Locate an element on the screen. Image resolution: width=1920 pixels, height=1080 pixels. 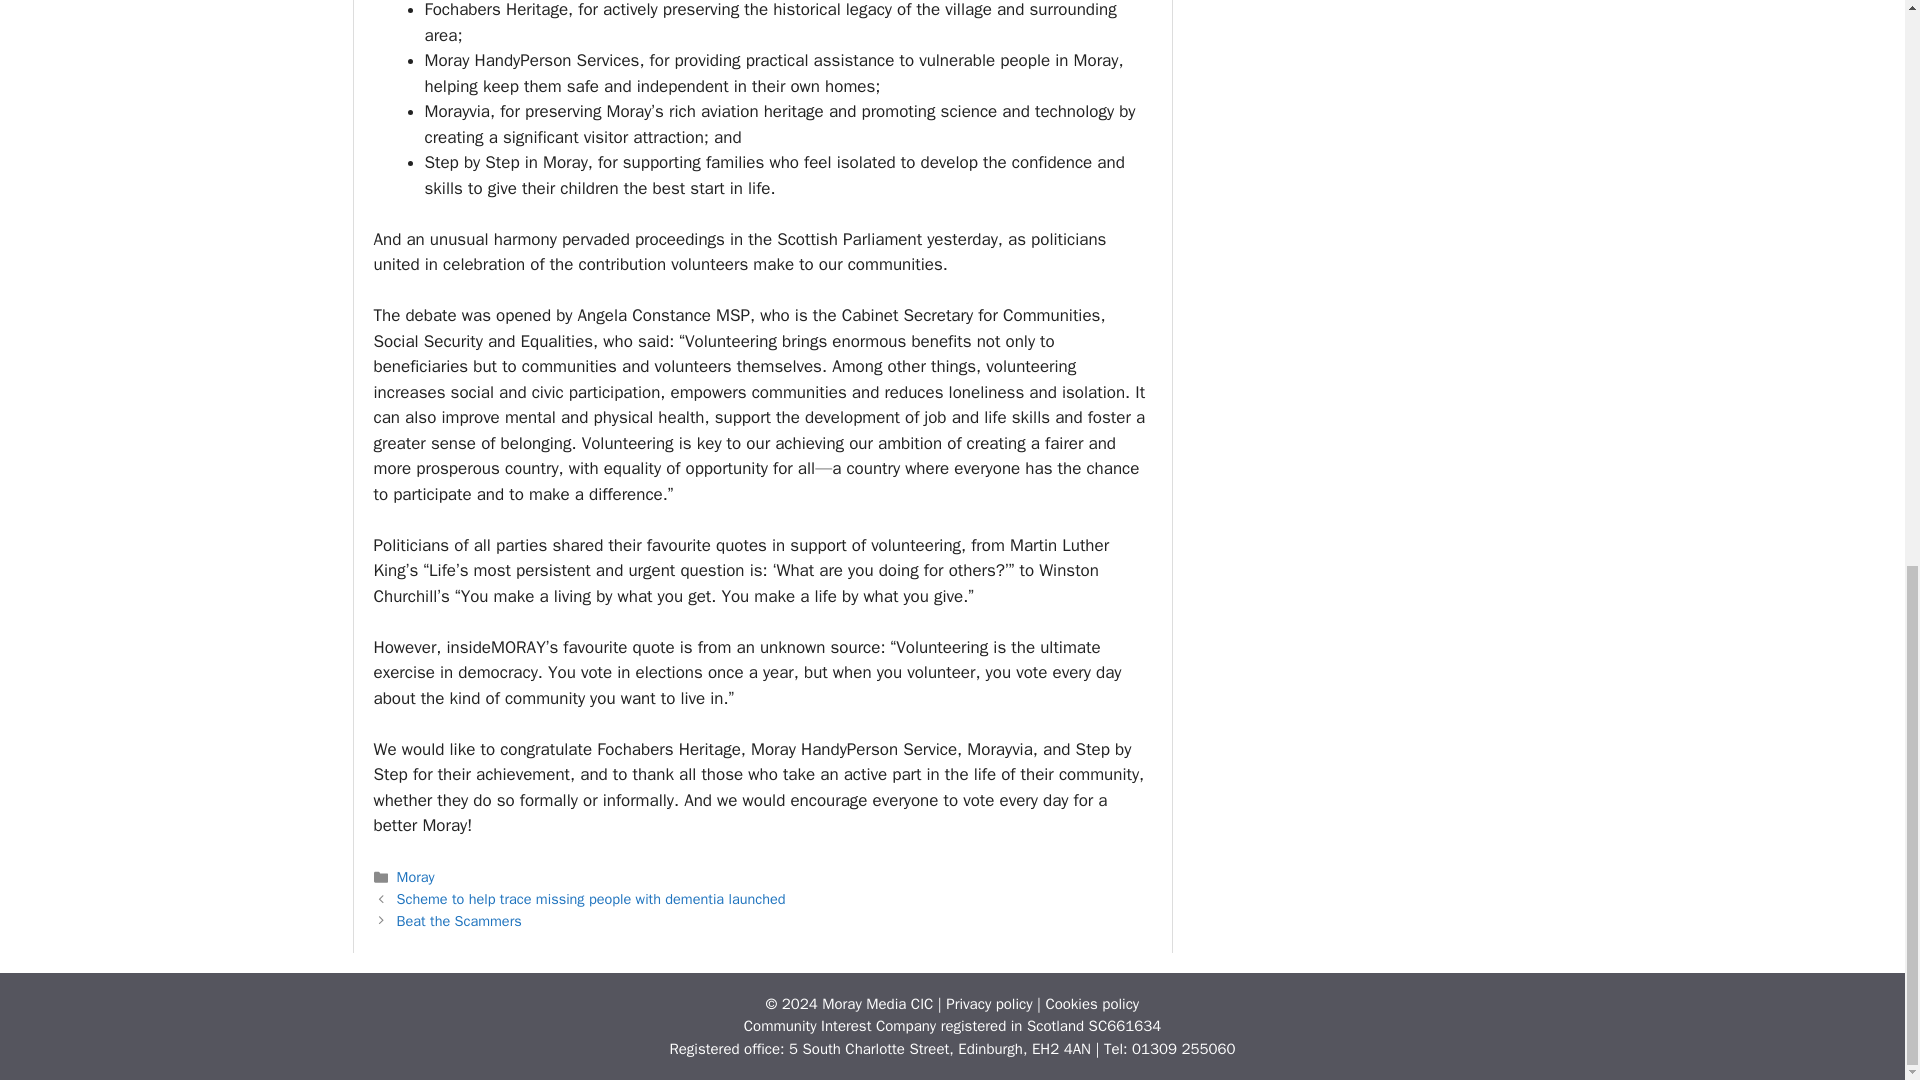
Scheme to help trace missing people with dementia launched is located at coordinates (591, 898).